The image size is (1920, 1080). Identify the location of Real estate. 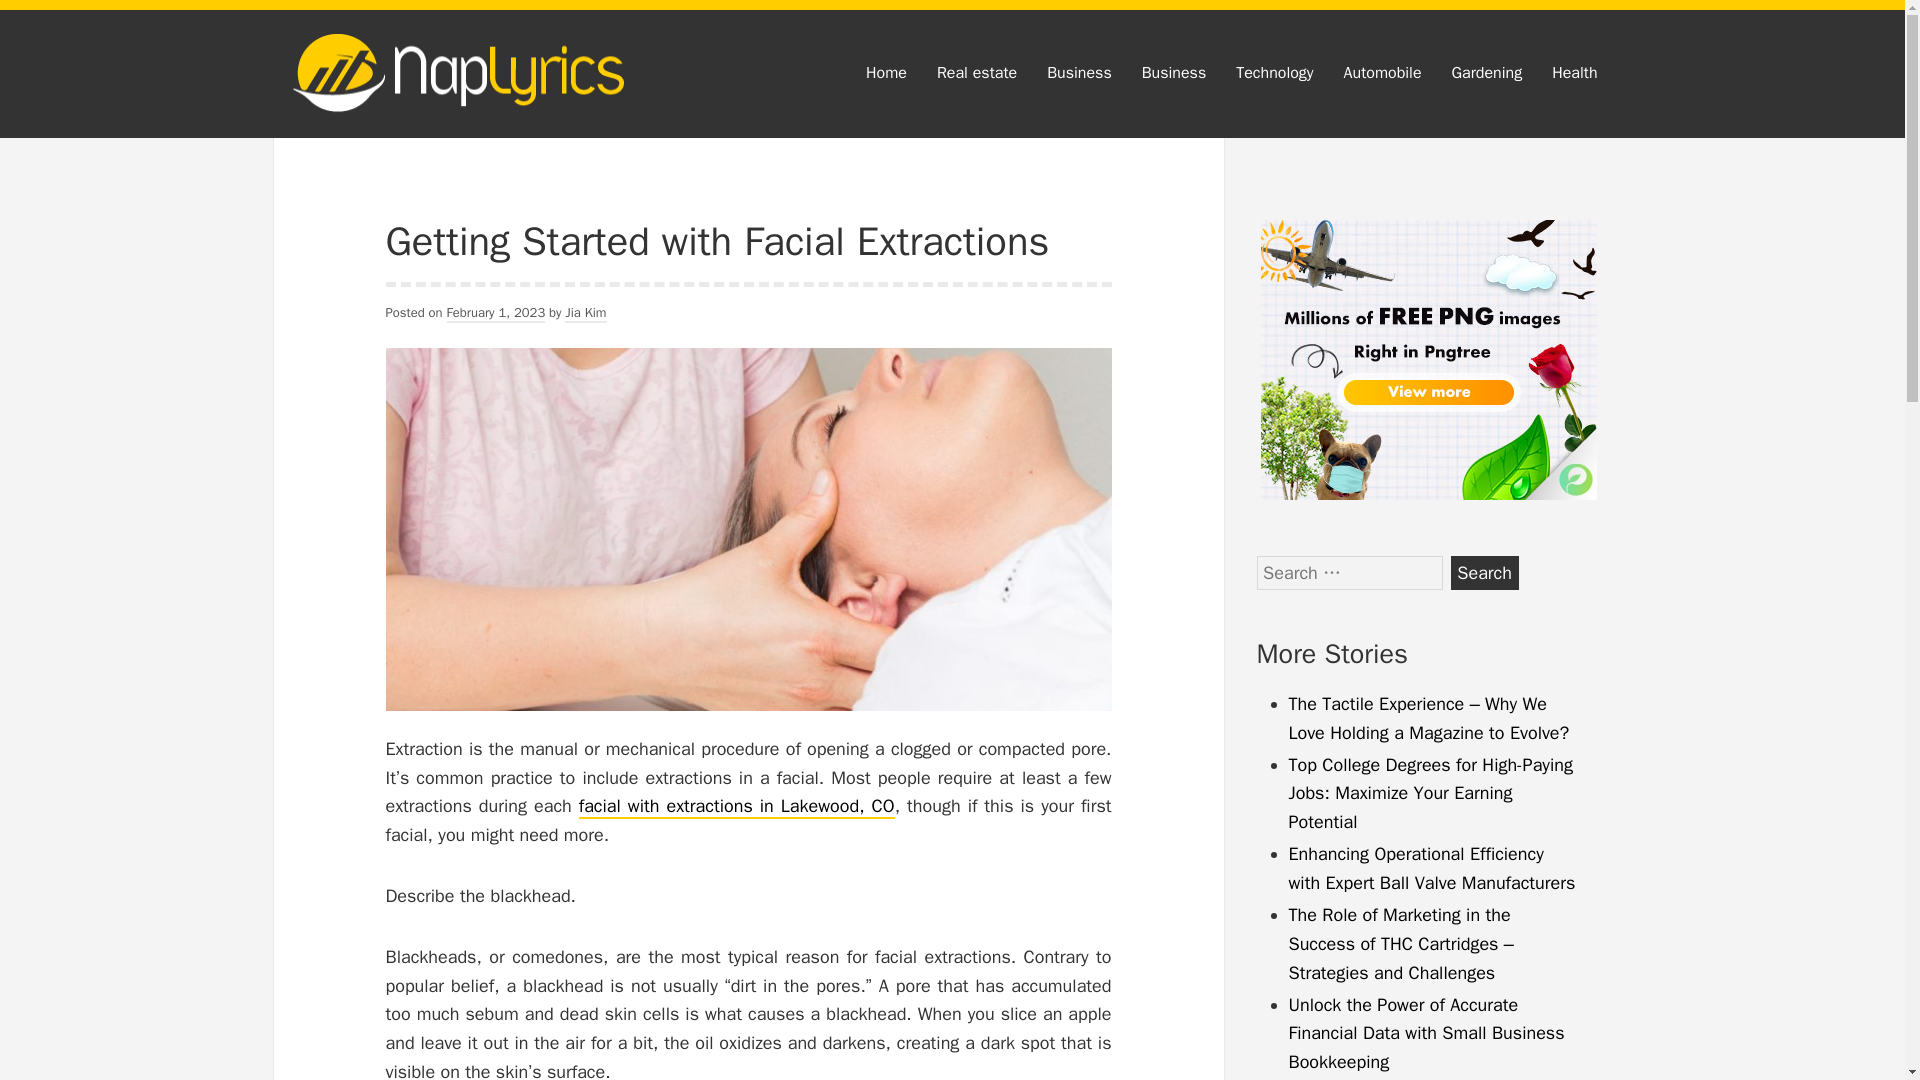
(976, 74).